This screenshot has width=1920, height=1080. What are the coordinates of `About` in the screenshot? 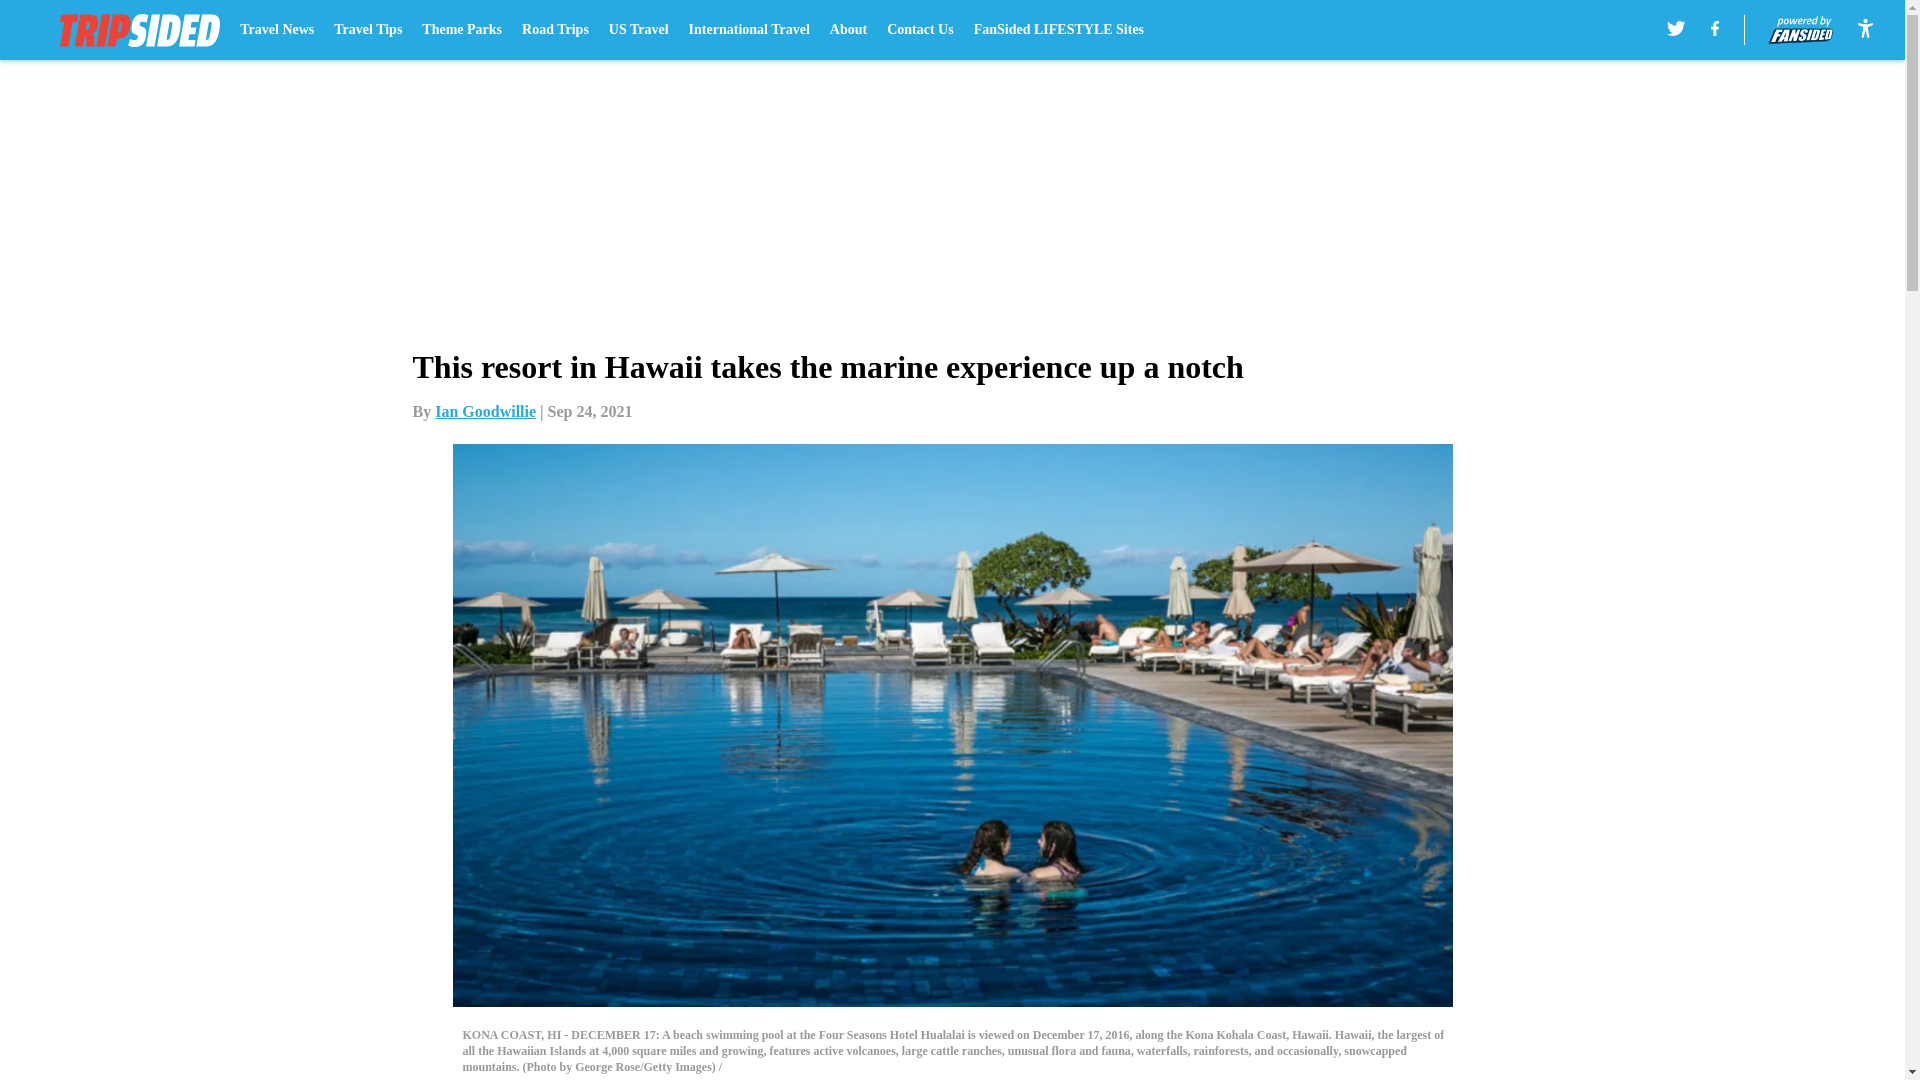 It's located at (848, 30).